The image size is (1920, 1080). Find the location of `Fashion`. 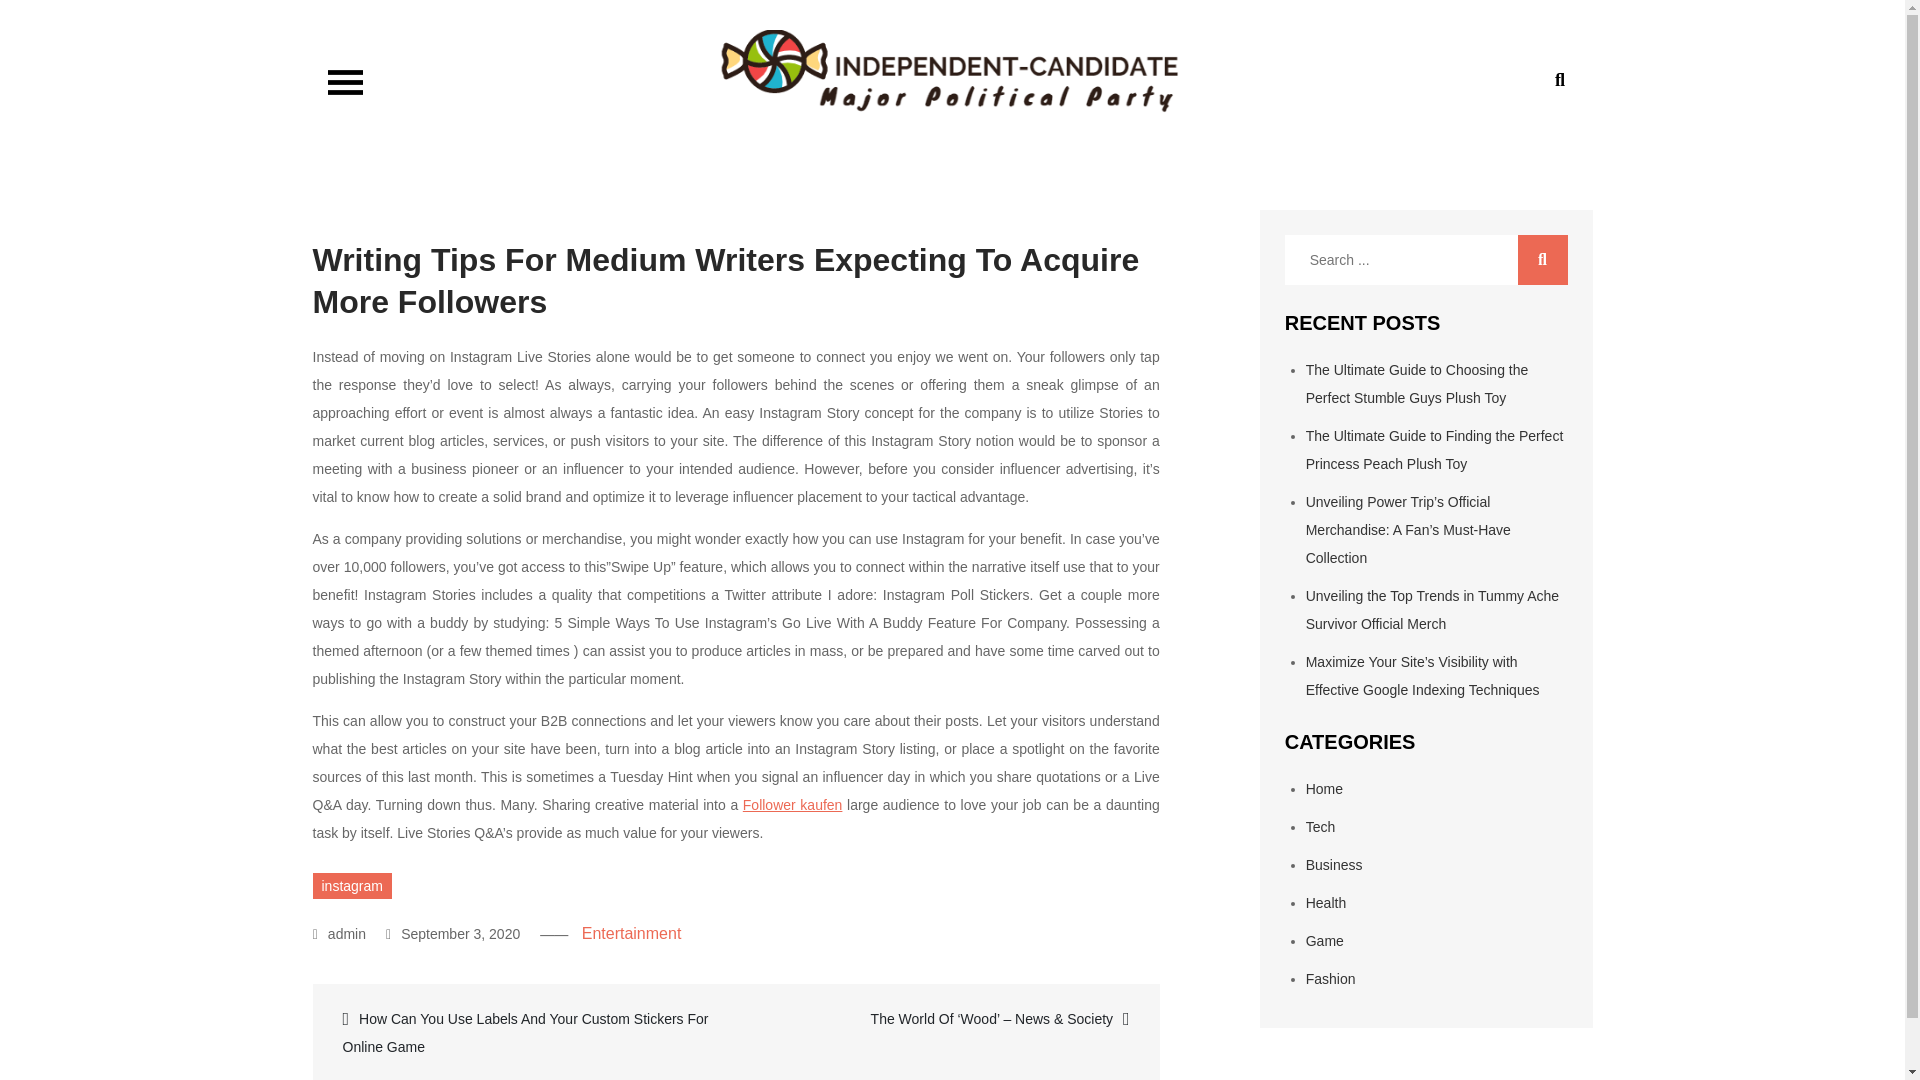

Fashion is located at coordinates (1330, 978).